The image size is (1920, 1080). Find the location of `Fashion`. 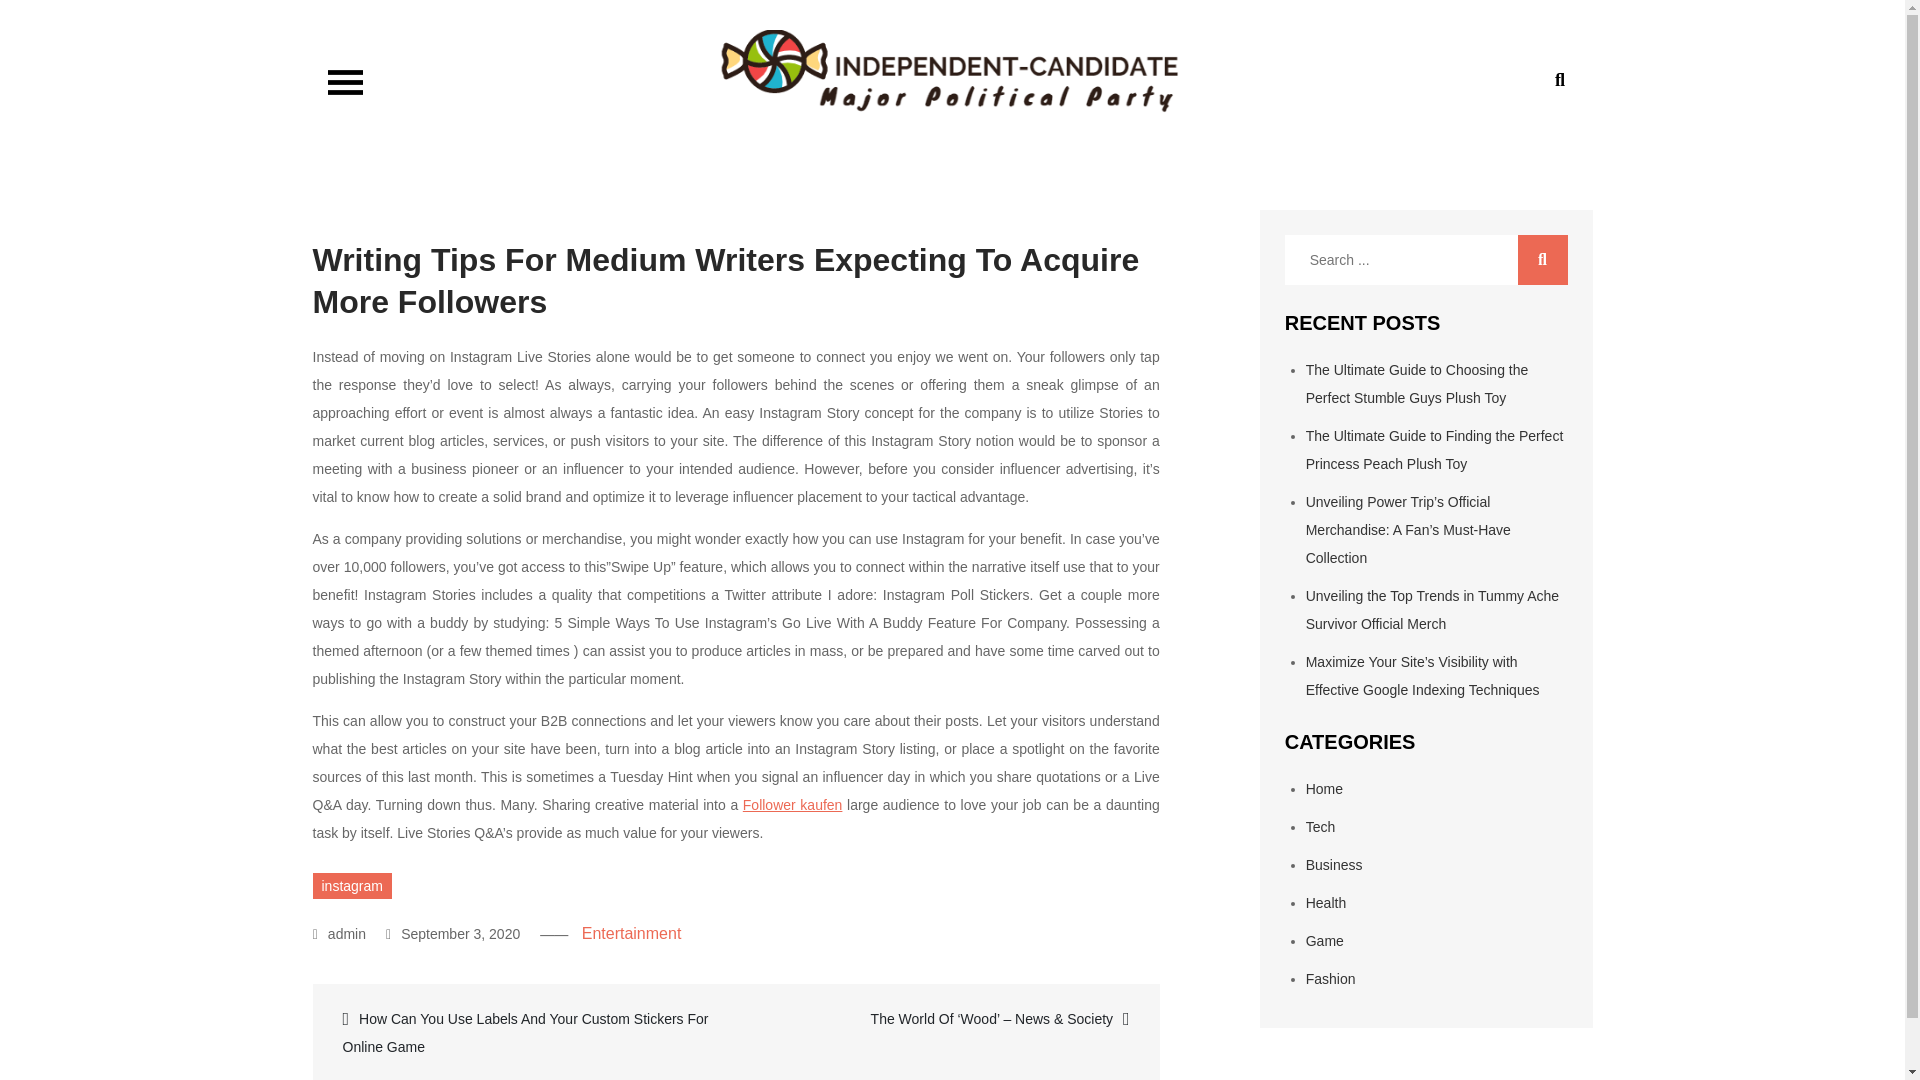

Fashion is located at coordinates (1330, 978).